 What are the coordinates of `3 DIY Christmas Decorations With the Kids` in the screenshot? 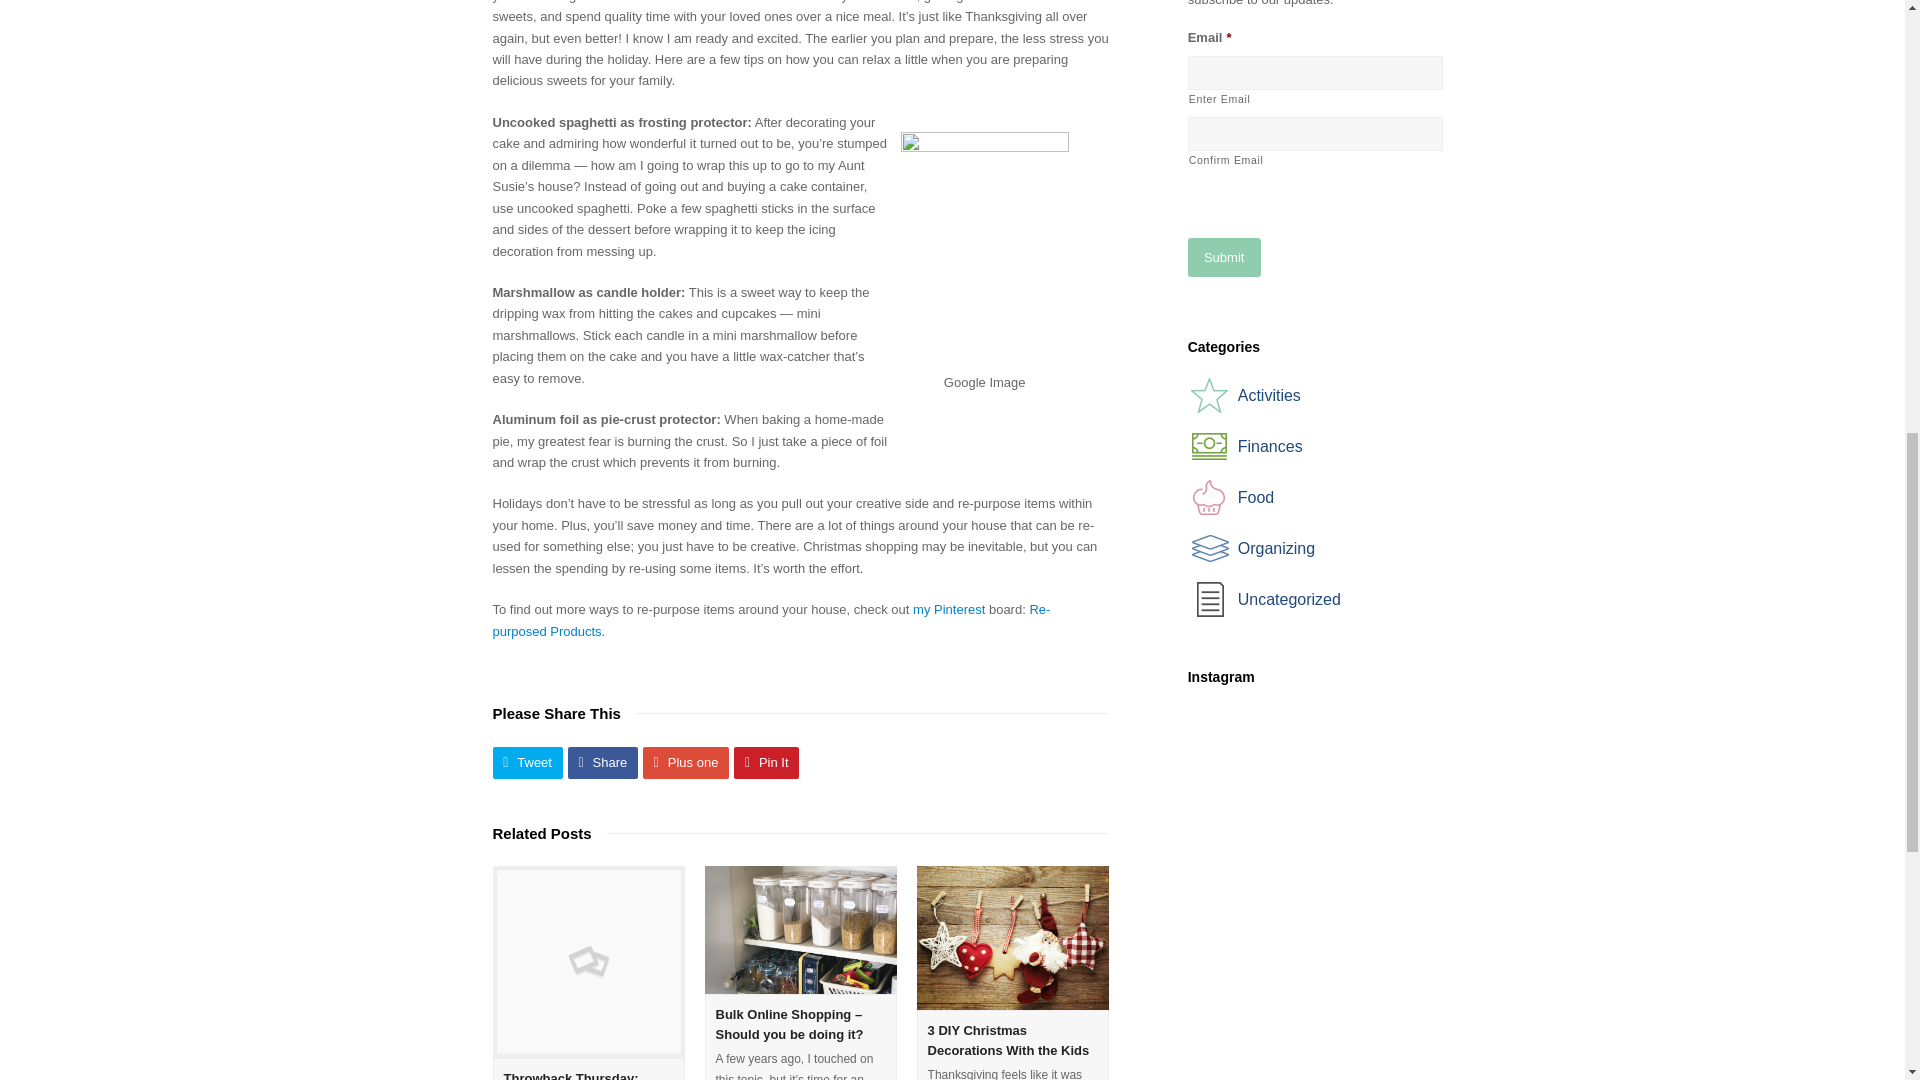 It's located at (1008, 1040).